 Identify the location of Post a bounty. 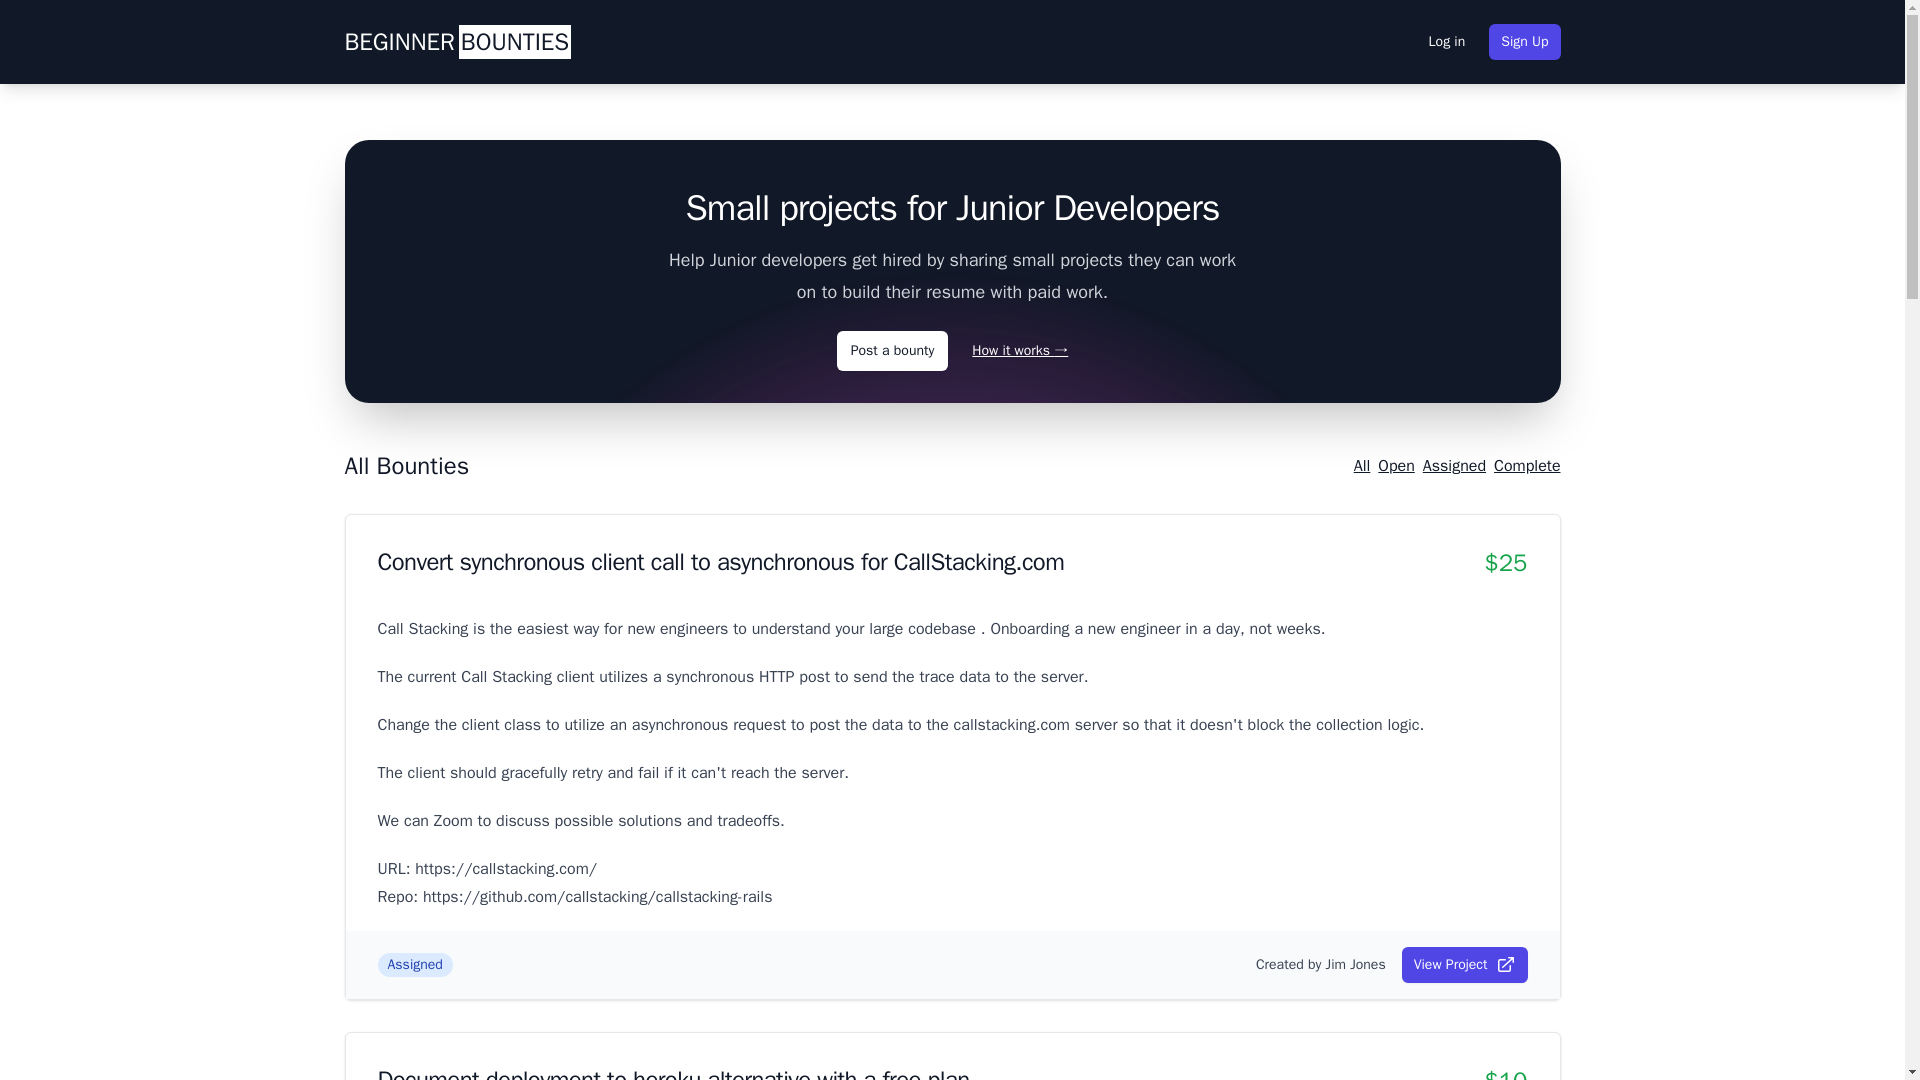
(892, 350).